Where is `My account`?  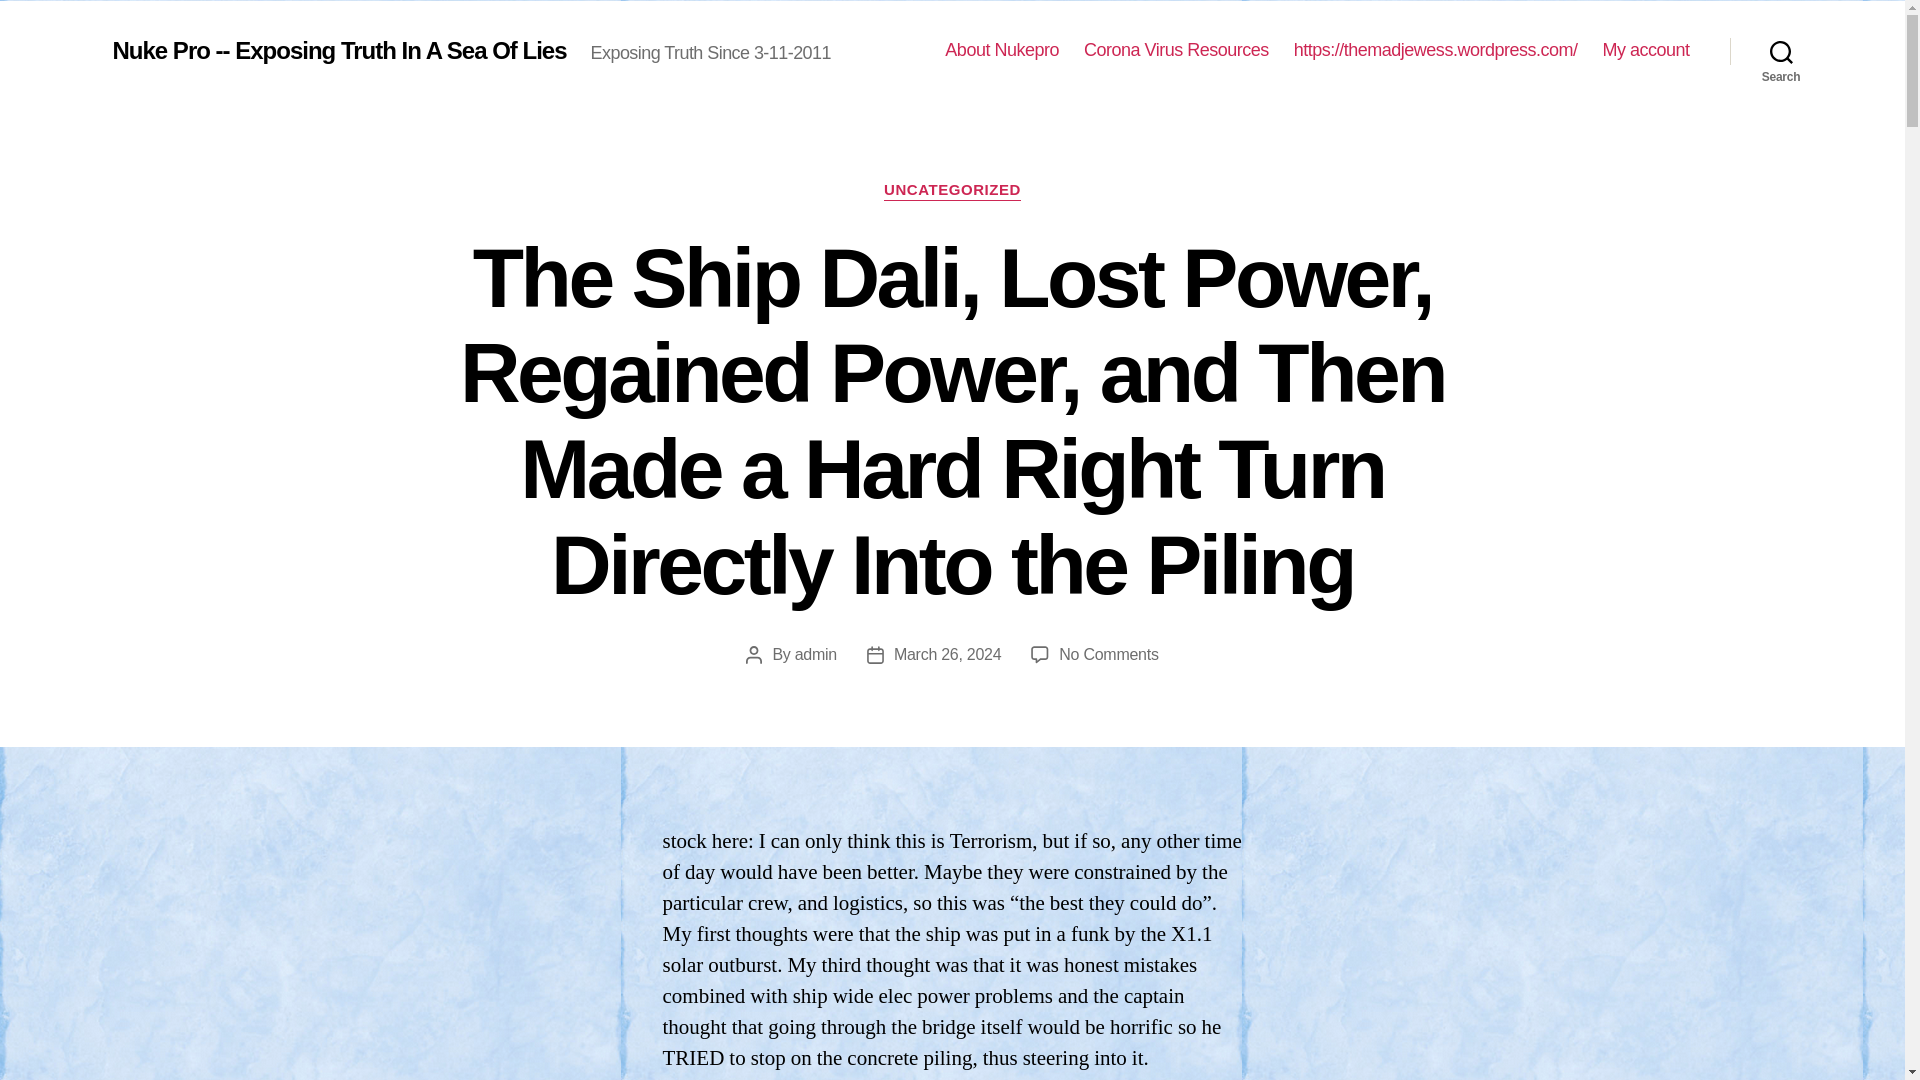 My account is located at coordinates (1645, 50).